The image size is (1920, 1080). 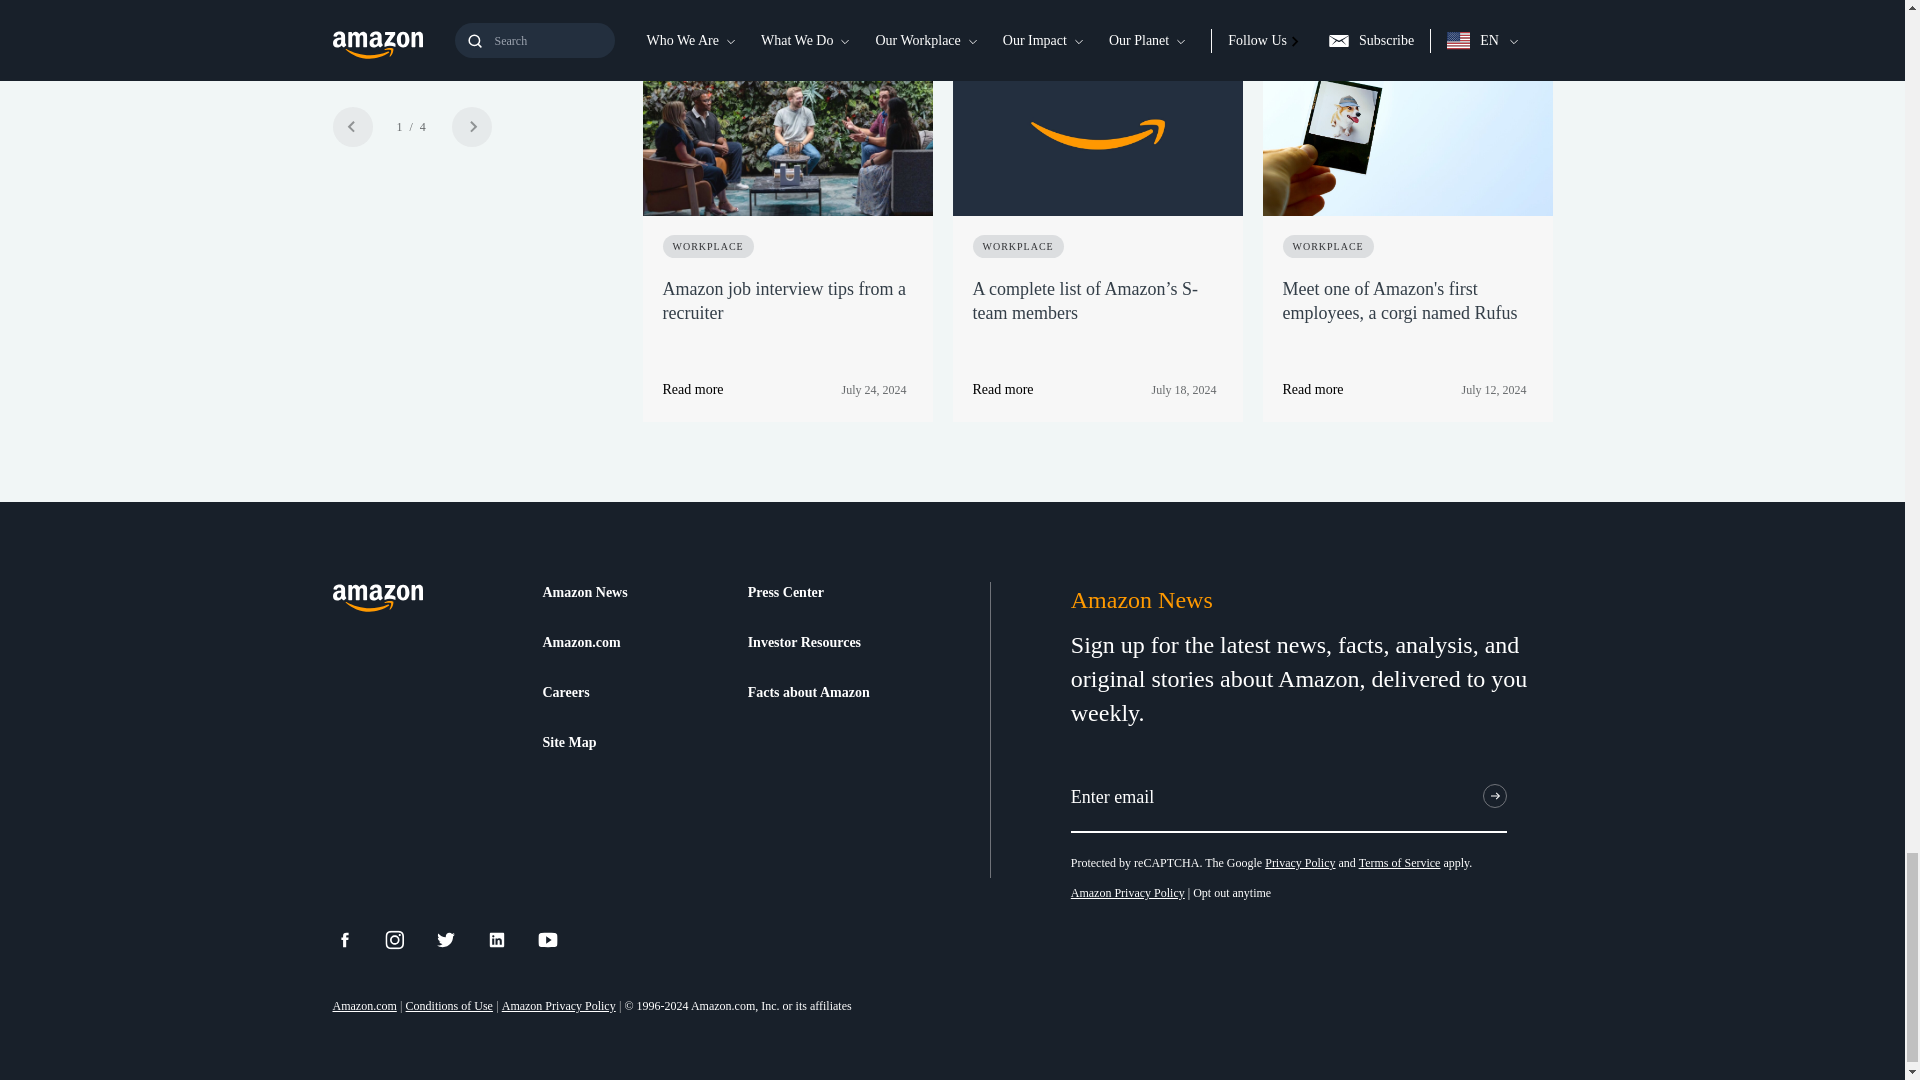 I want to click on About Amazon Home, so click(x=377, y=598).